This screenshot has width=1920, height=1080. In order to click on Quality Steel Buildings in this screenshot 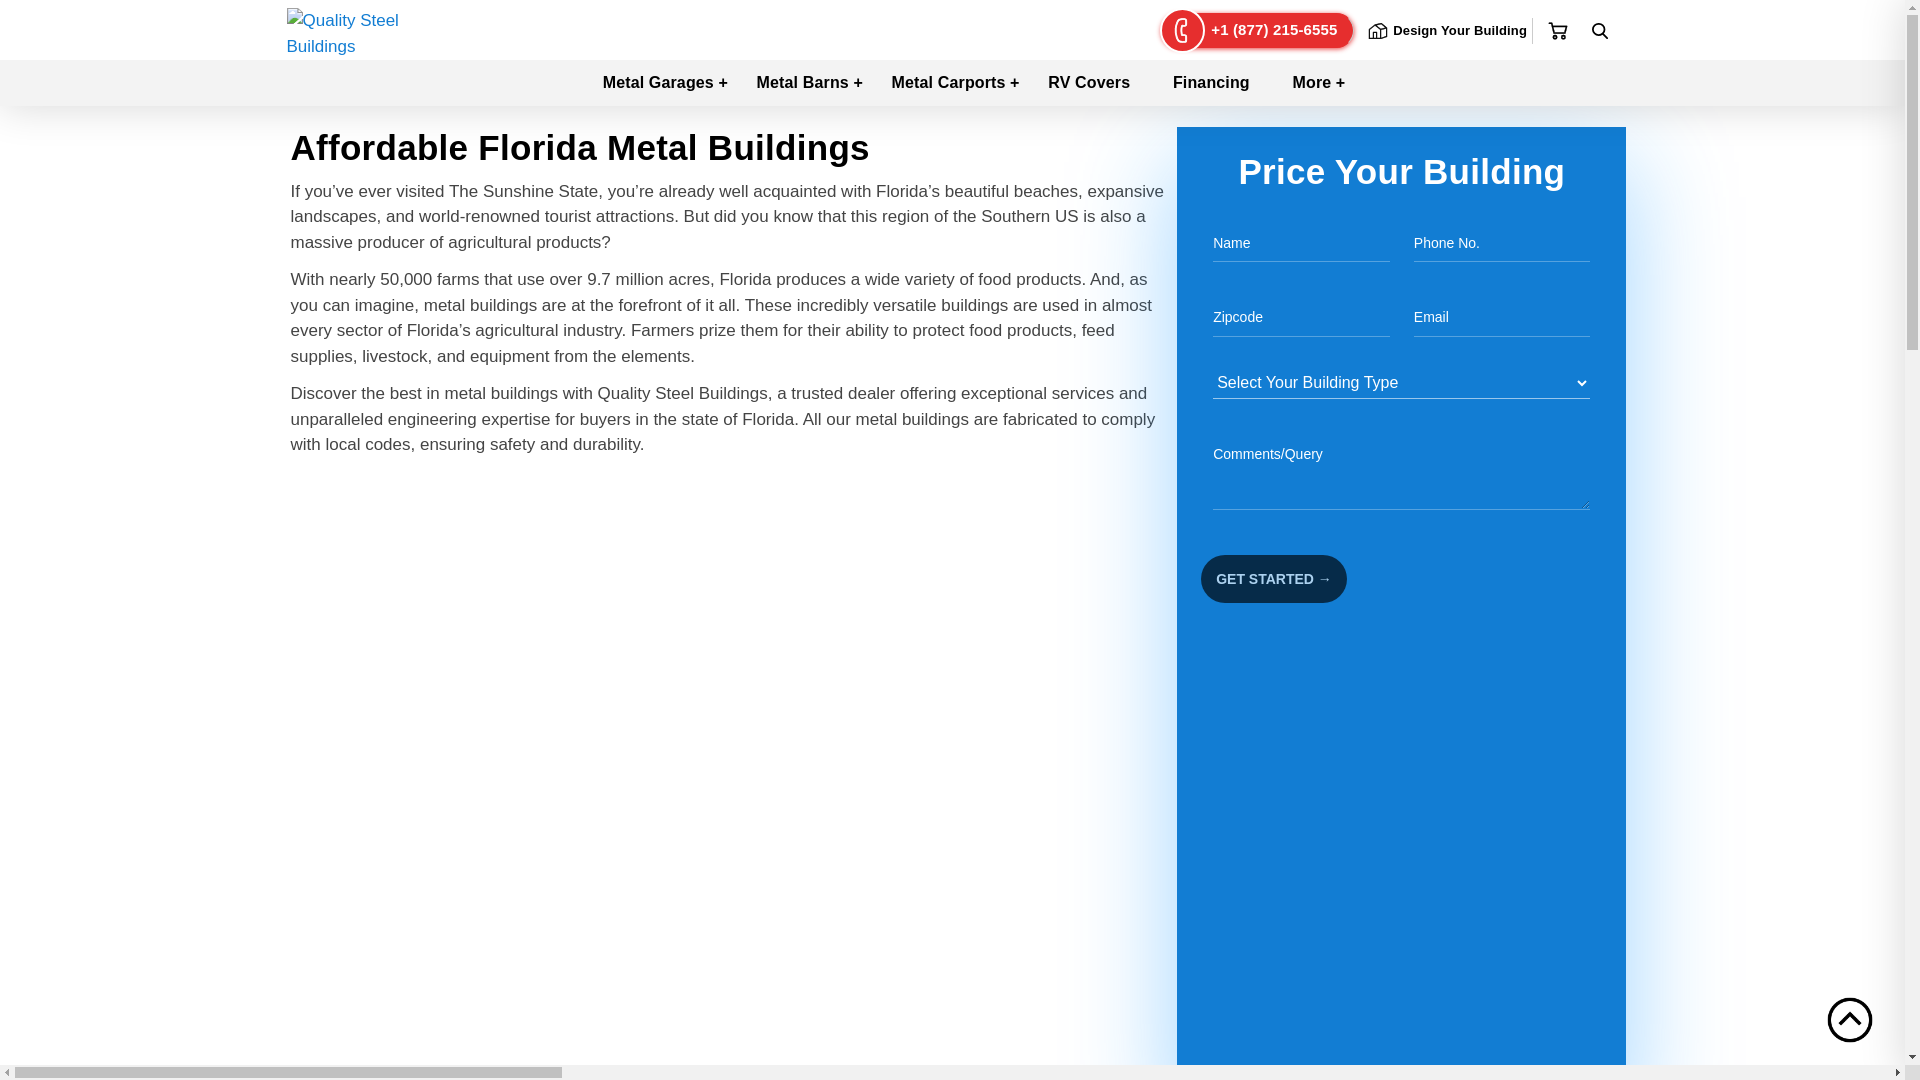, I will do `click(346, 32)`.